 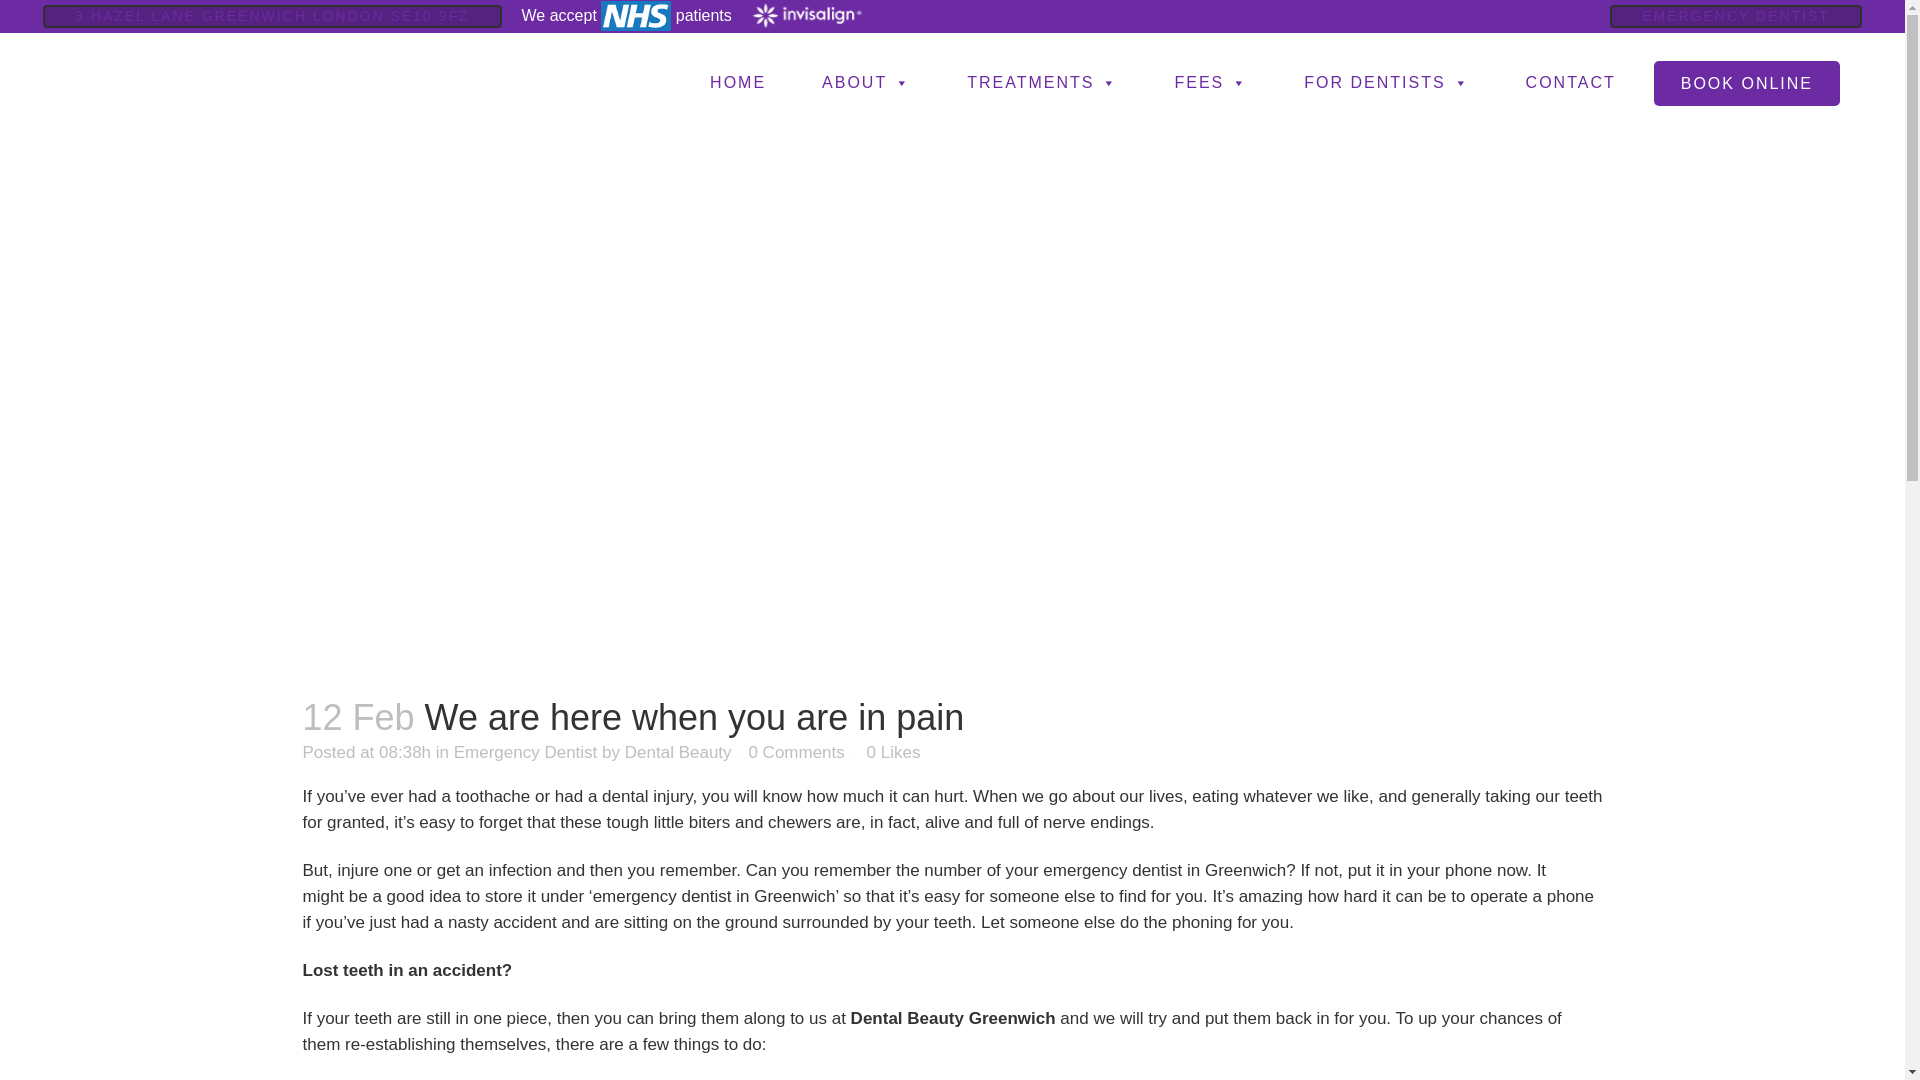 I want to click on HOME, so click(x=737, y=83).